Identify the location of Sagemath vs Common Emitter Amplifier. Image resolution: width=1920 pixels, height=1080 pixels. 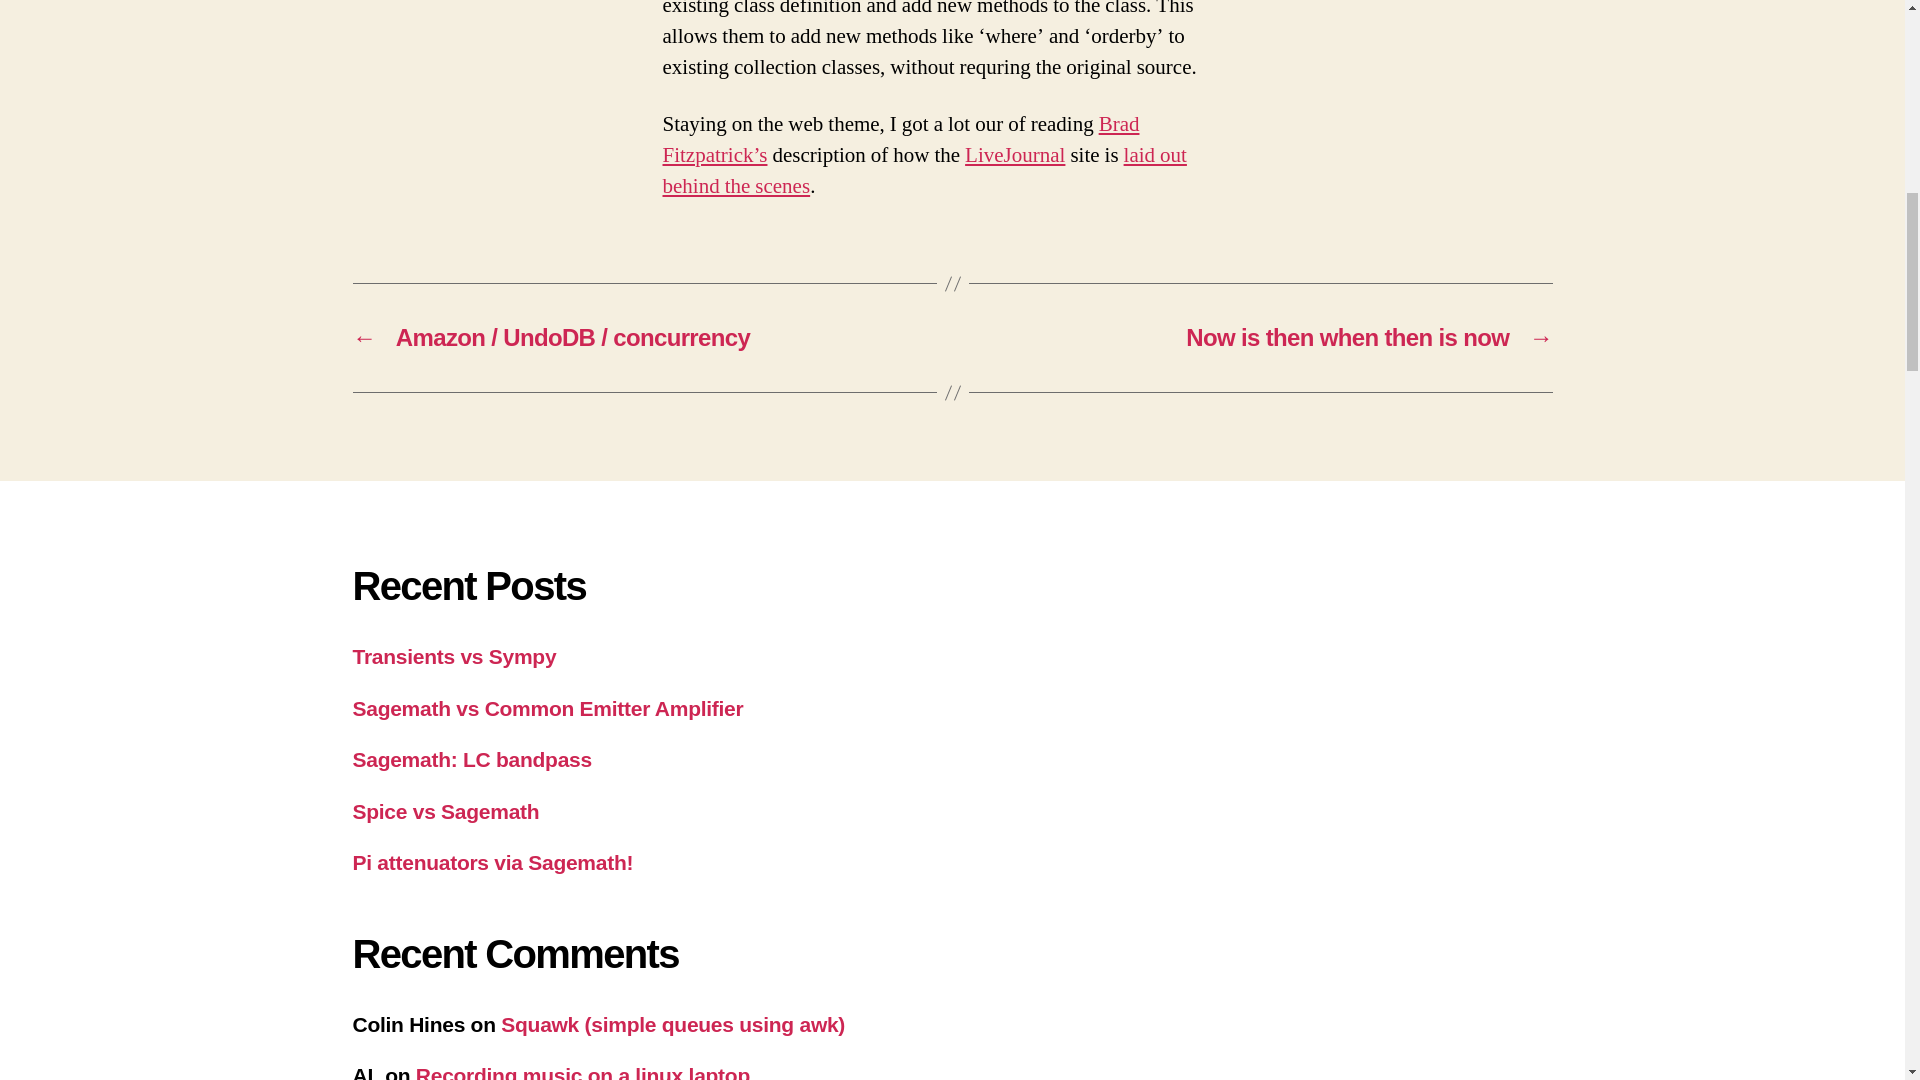
(547, 707).